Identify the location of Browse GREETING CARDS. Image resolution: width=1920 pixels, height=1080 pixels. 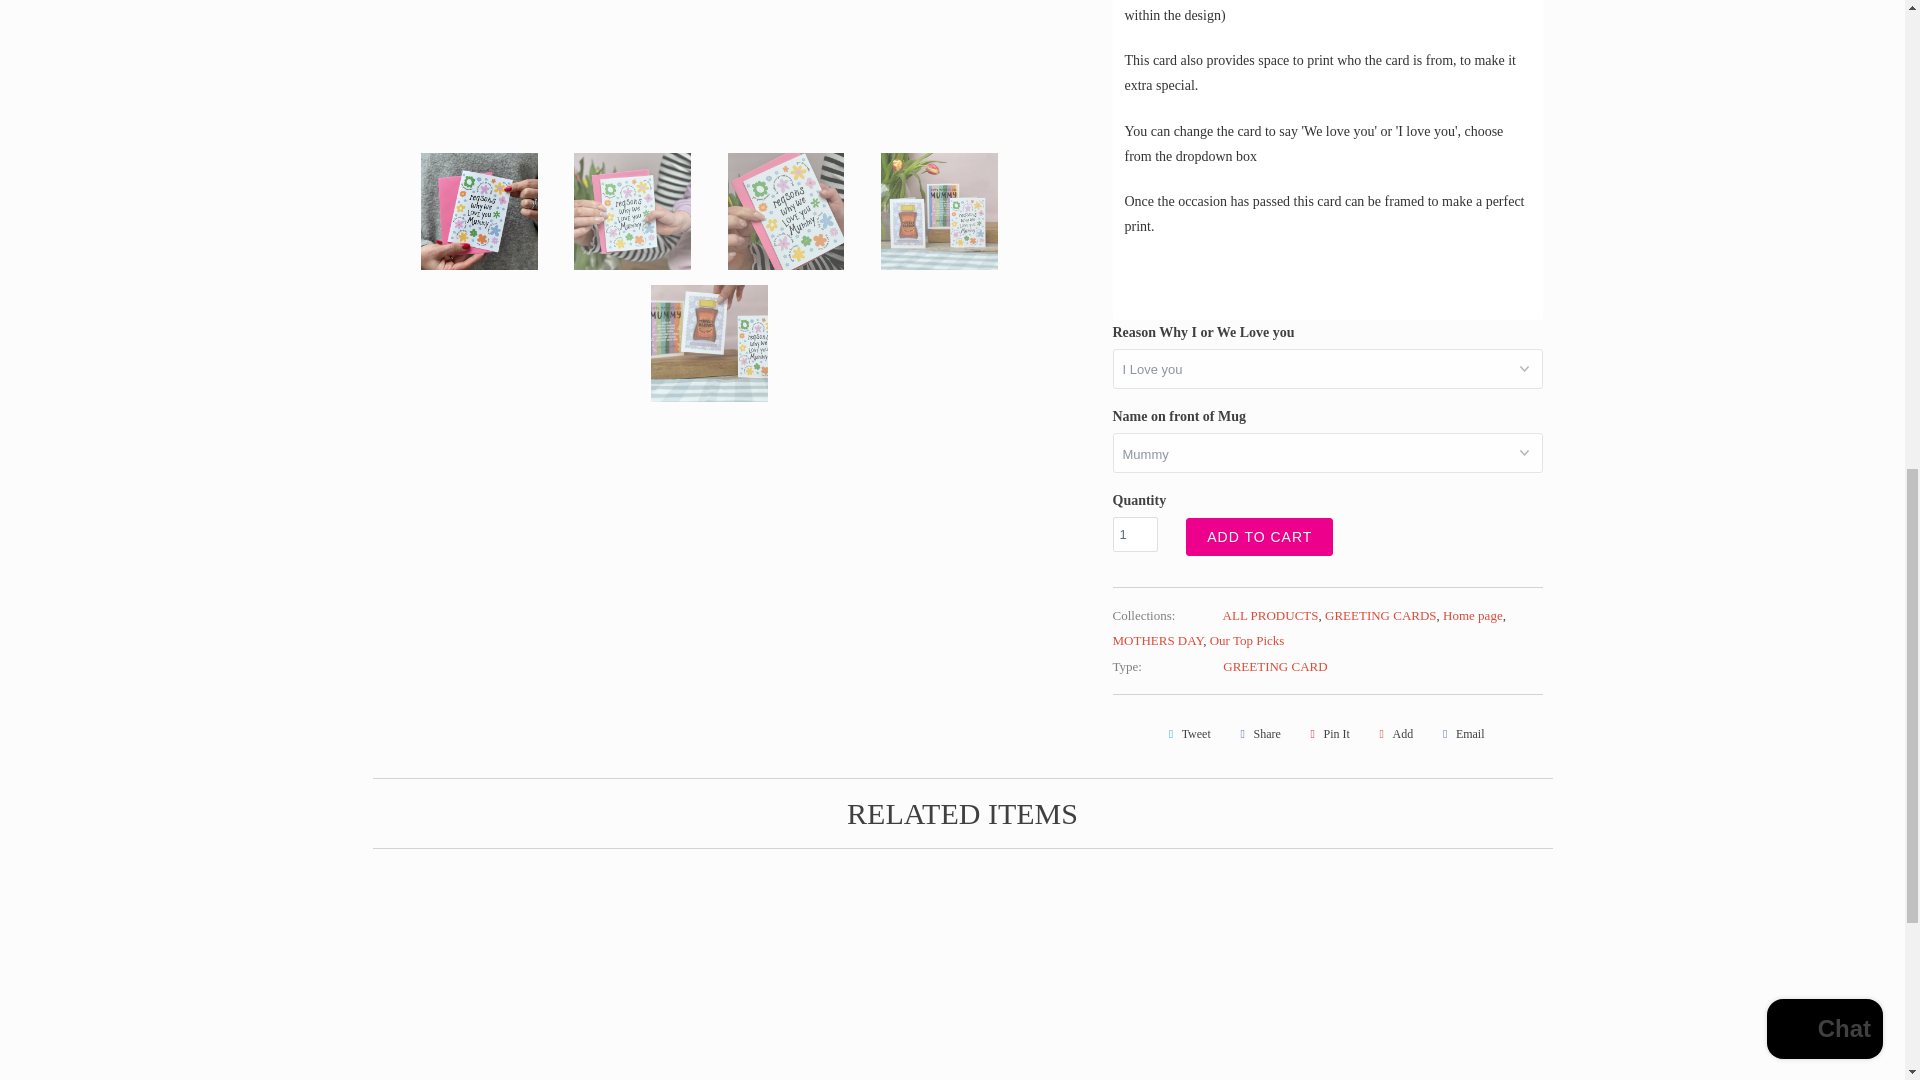
(1380, 616).